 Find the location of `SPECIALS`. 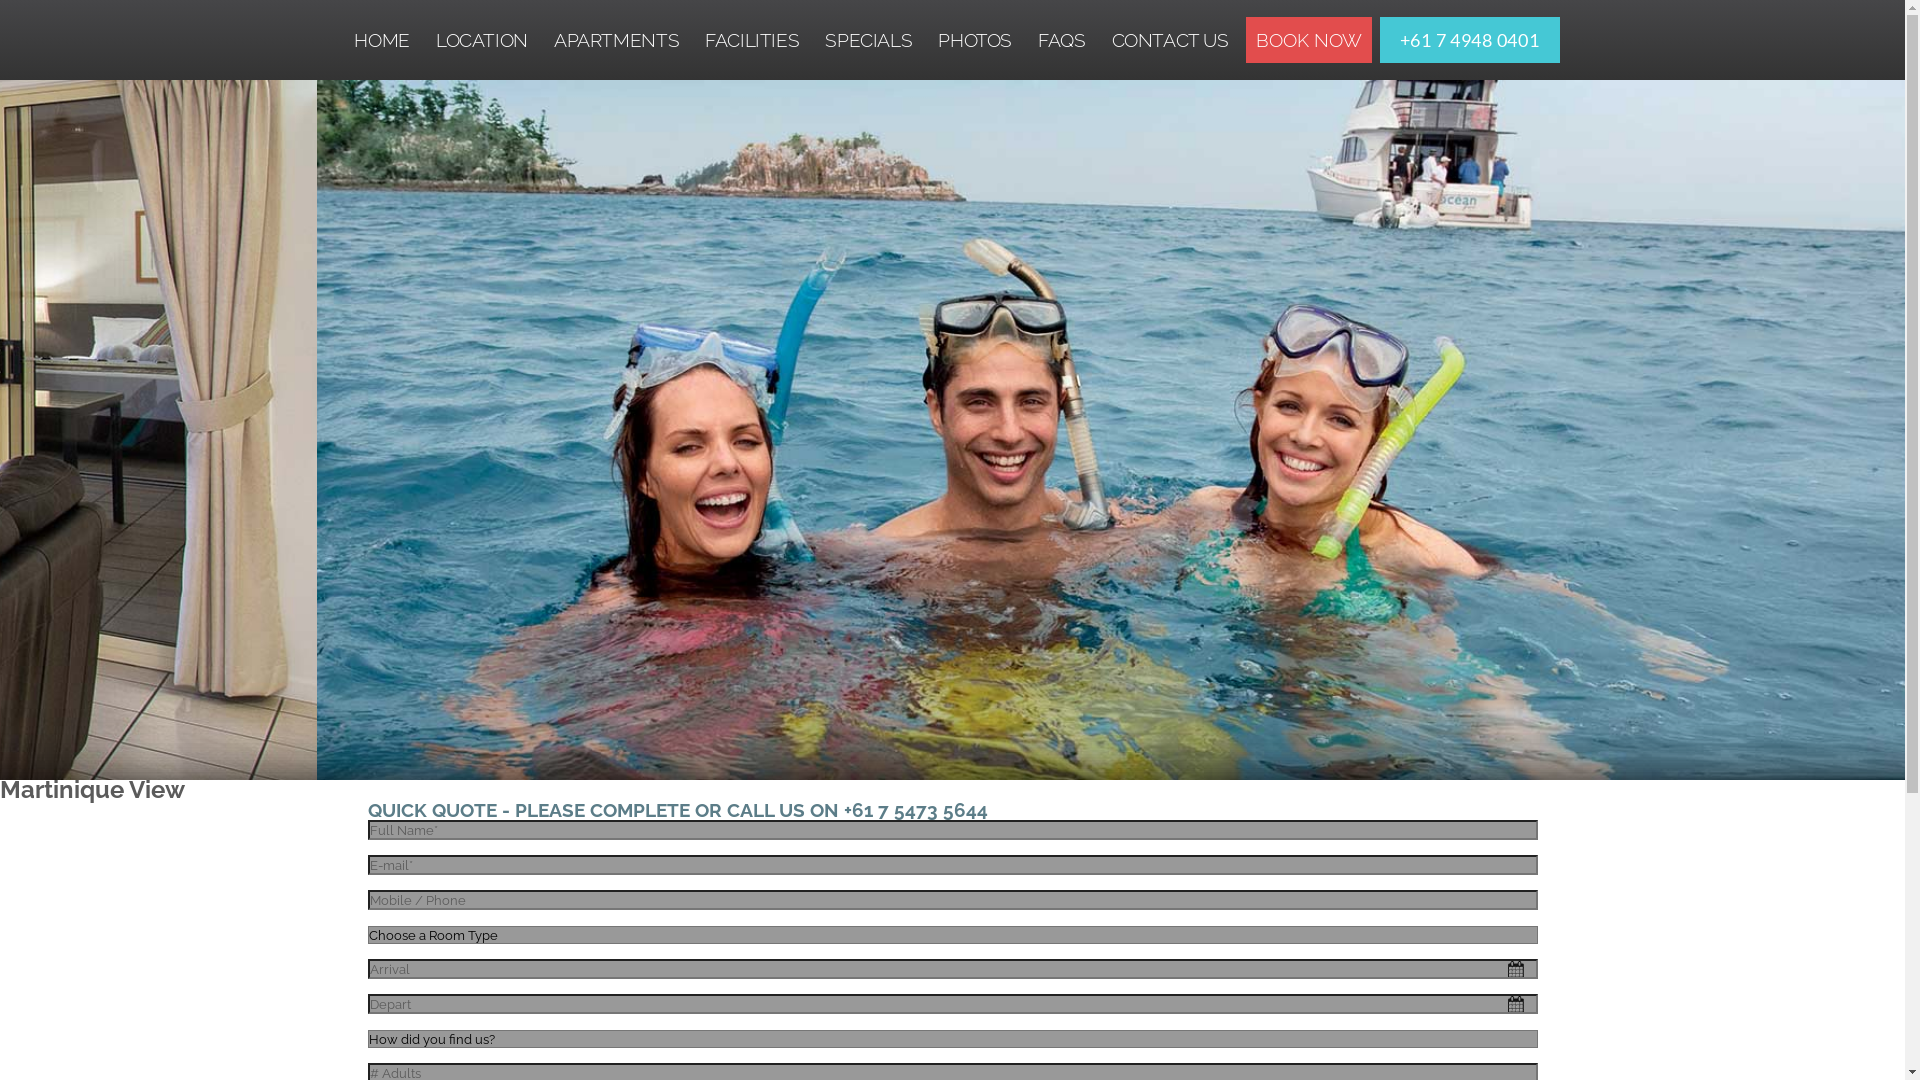

SPECIALS is located at coordinates (868, 40).